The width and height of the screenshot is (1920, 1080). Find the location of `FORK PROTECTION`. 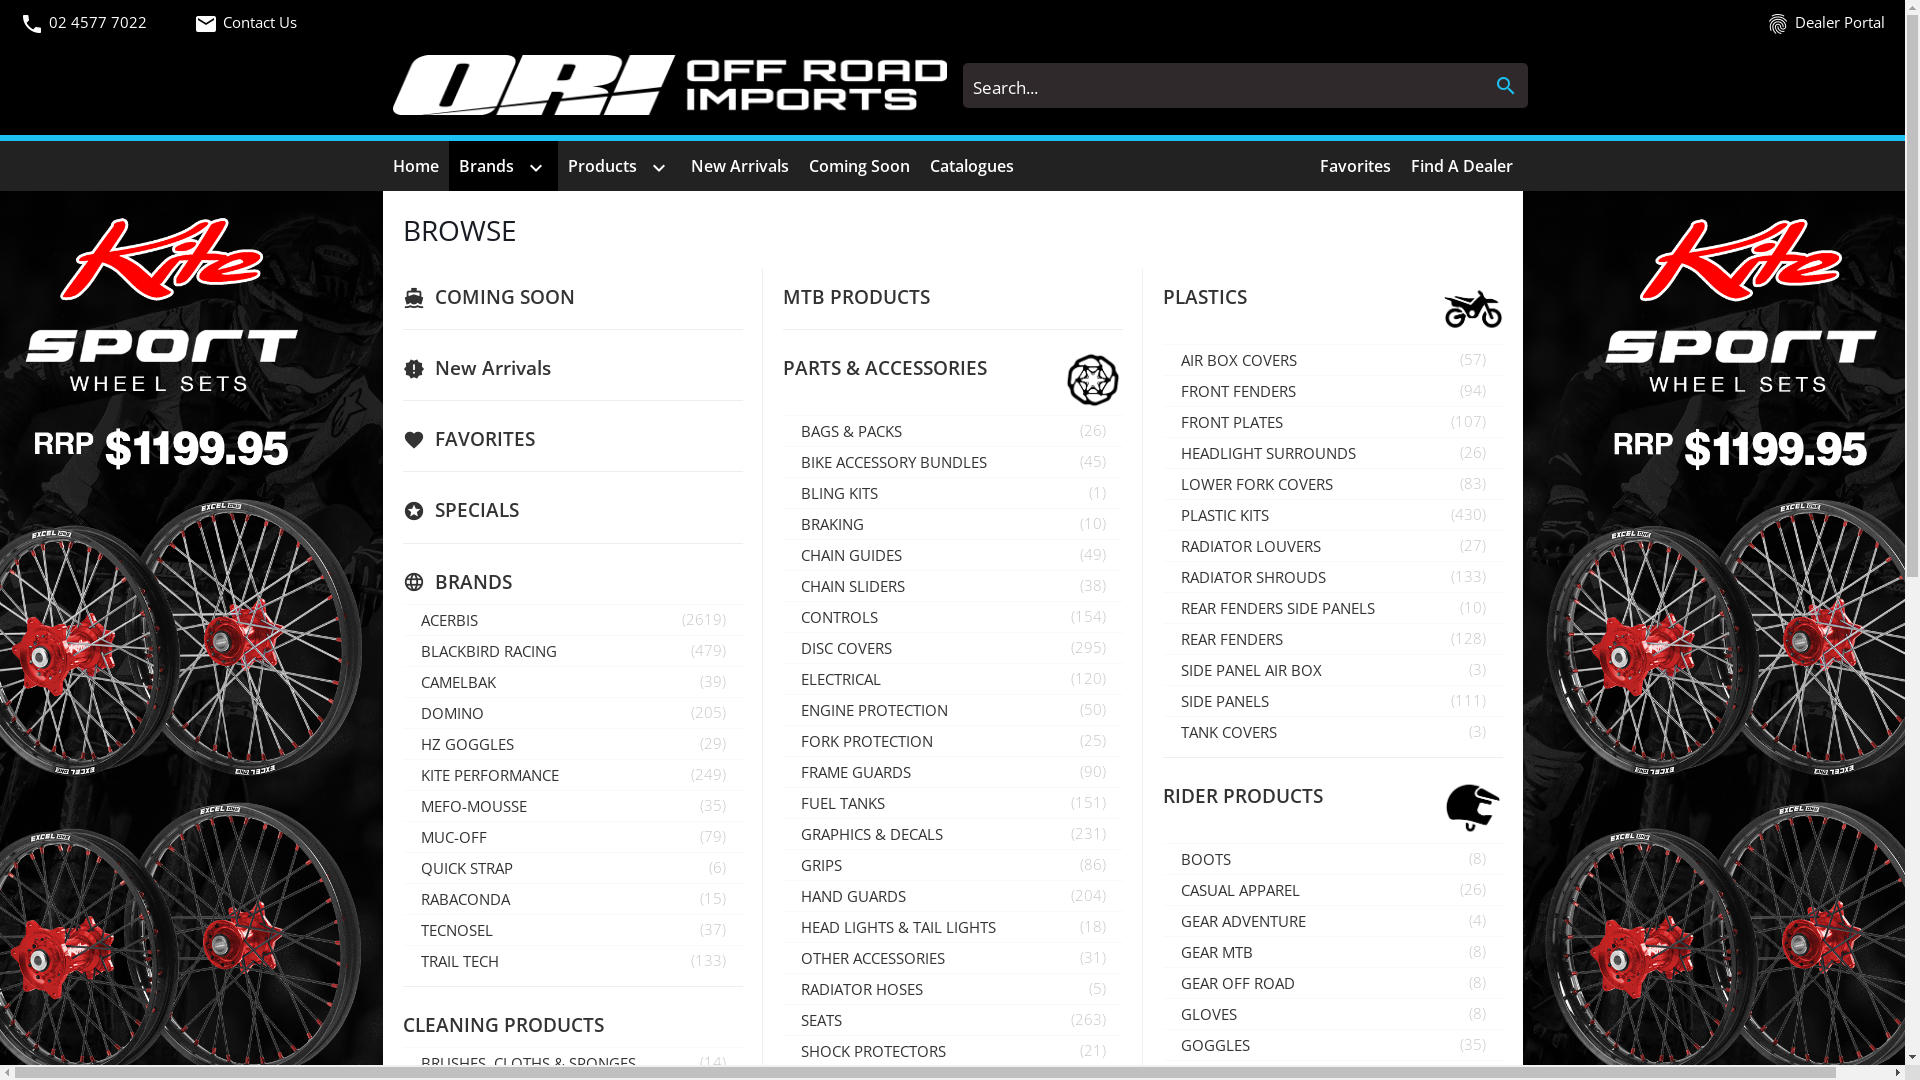

FORK PROTECTION is located at coordinates (919, 741).